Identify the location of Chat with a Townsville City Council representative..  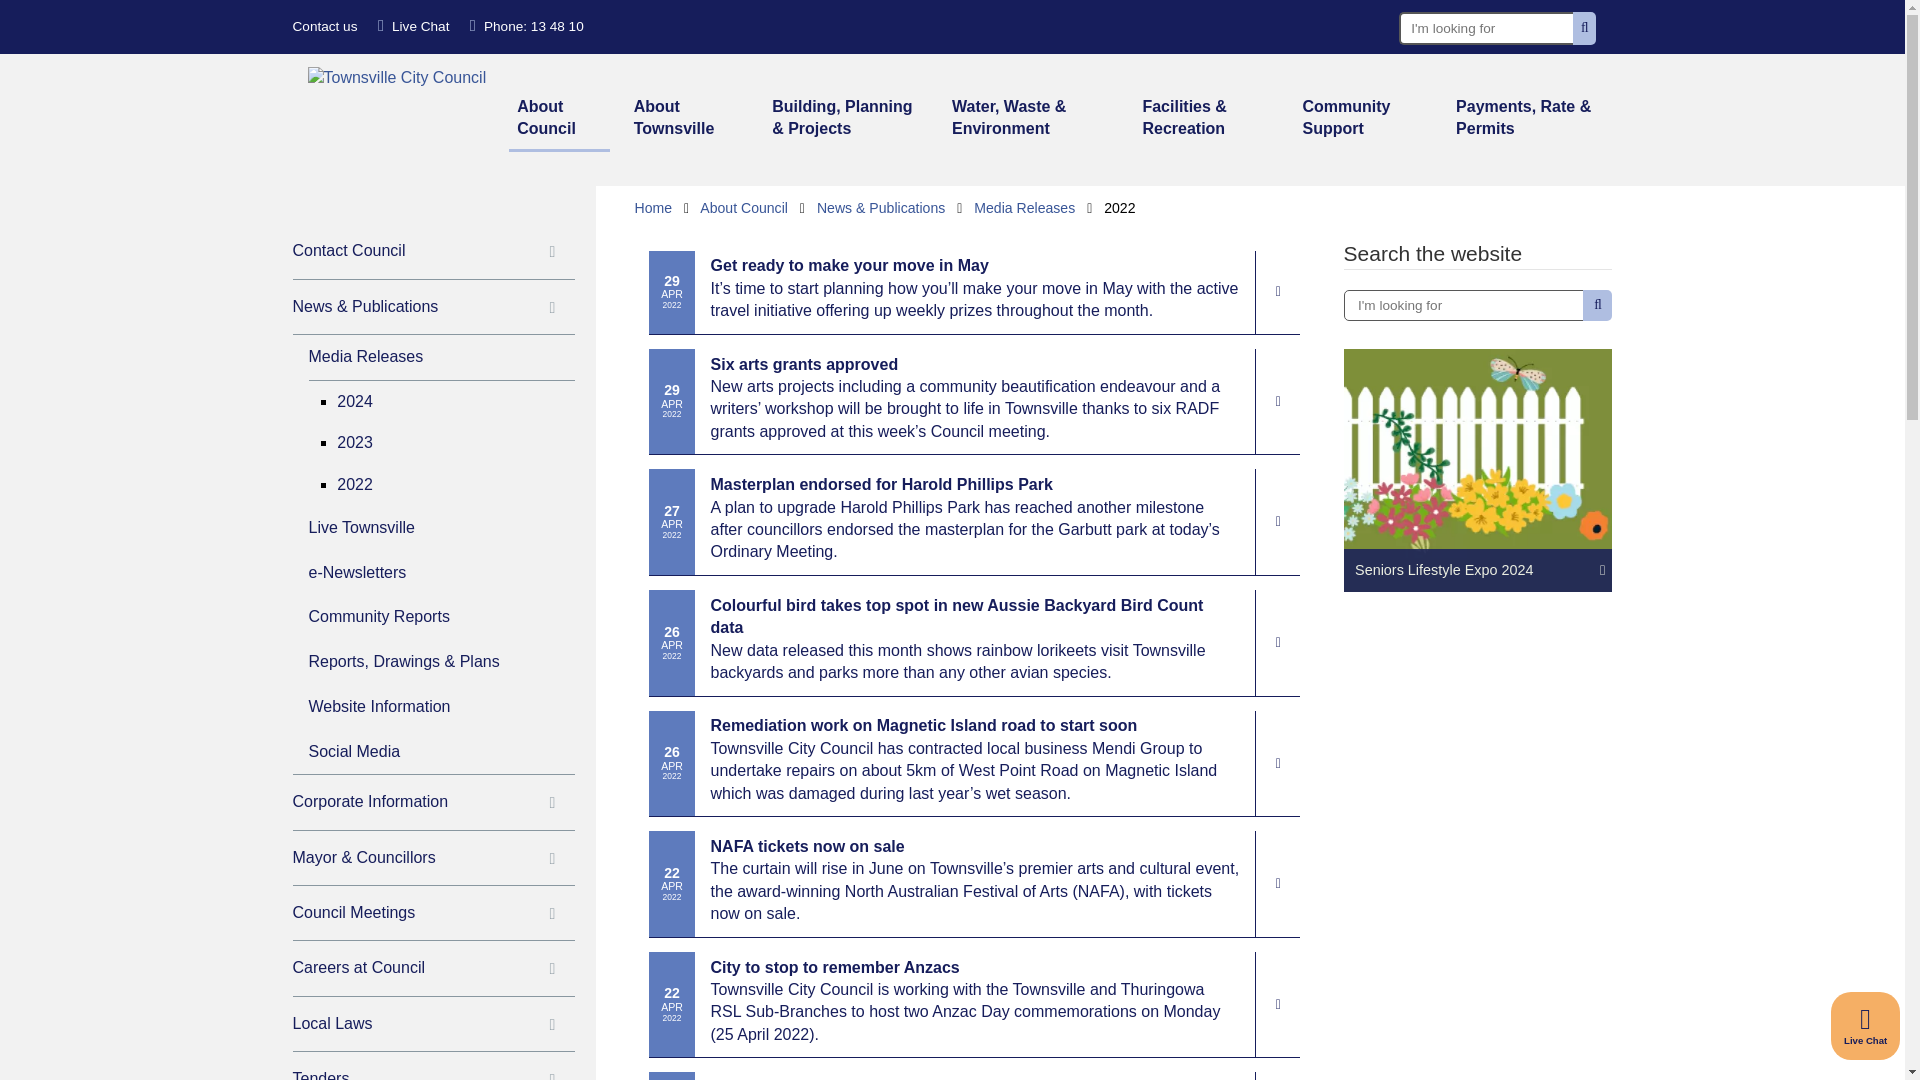
(414, 26).